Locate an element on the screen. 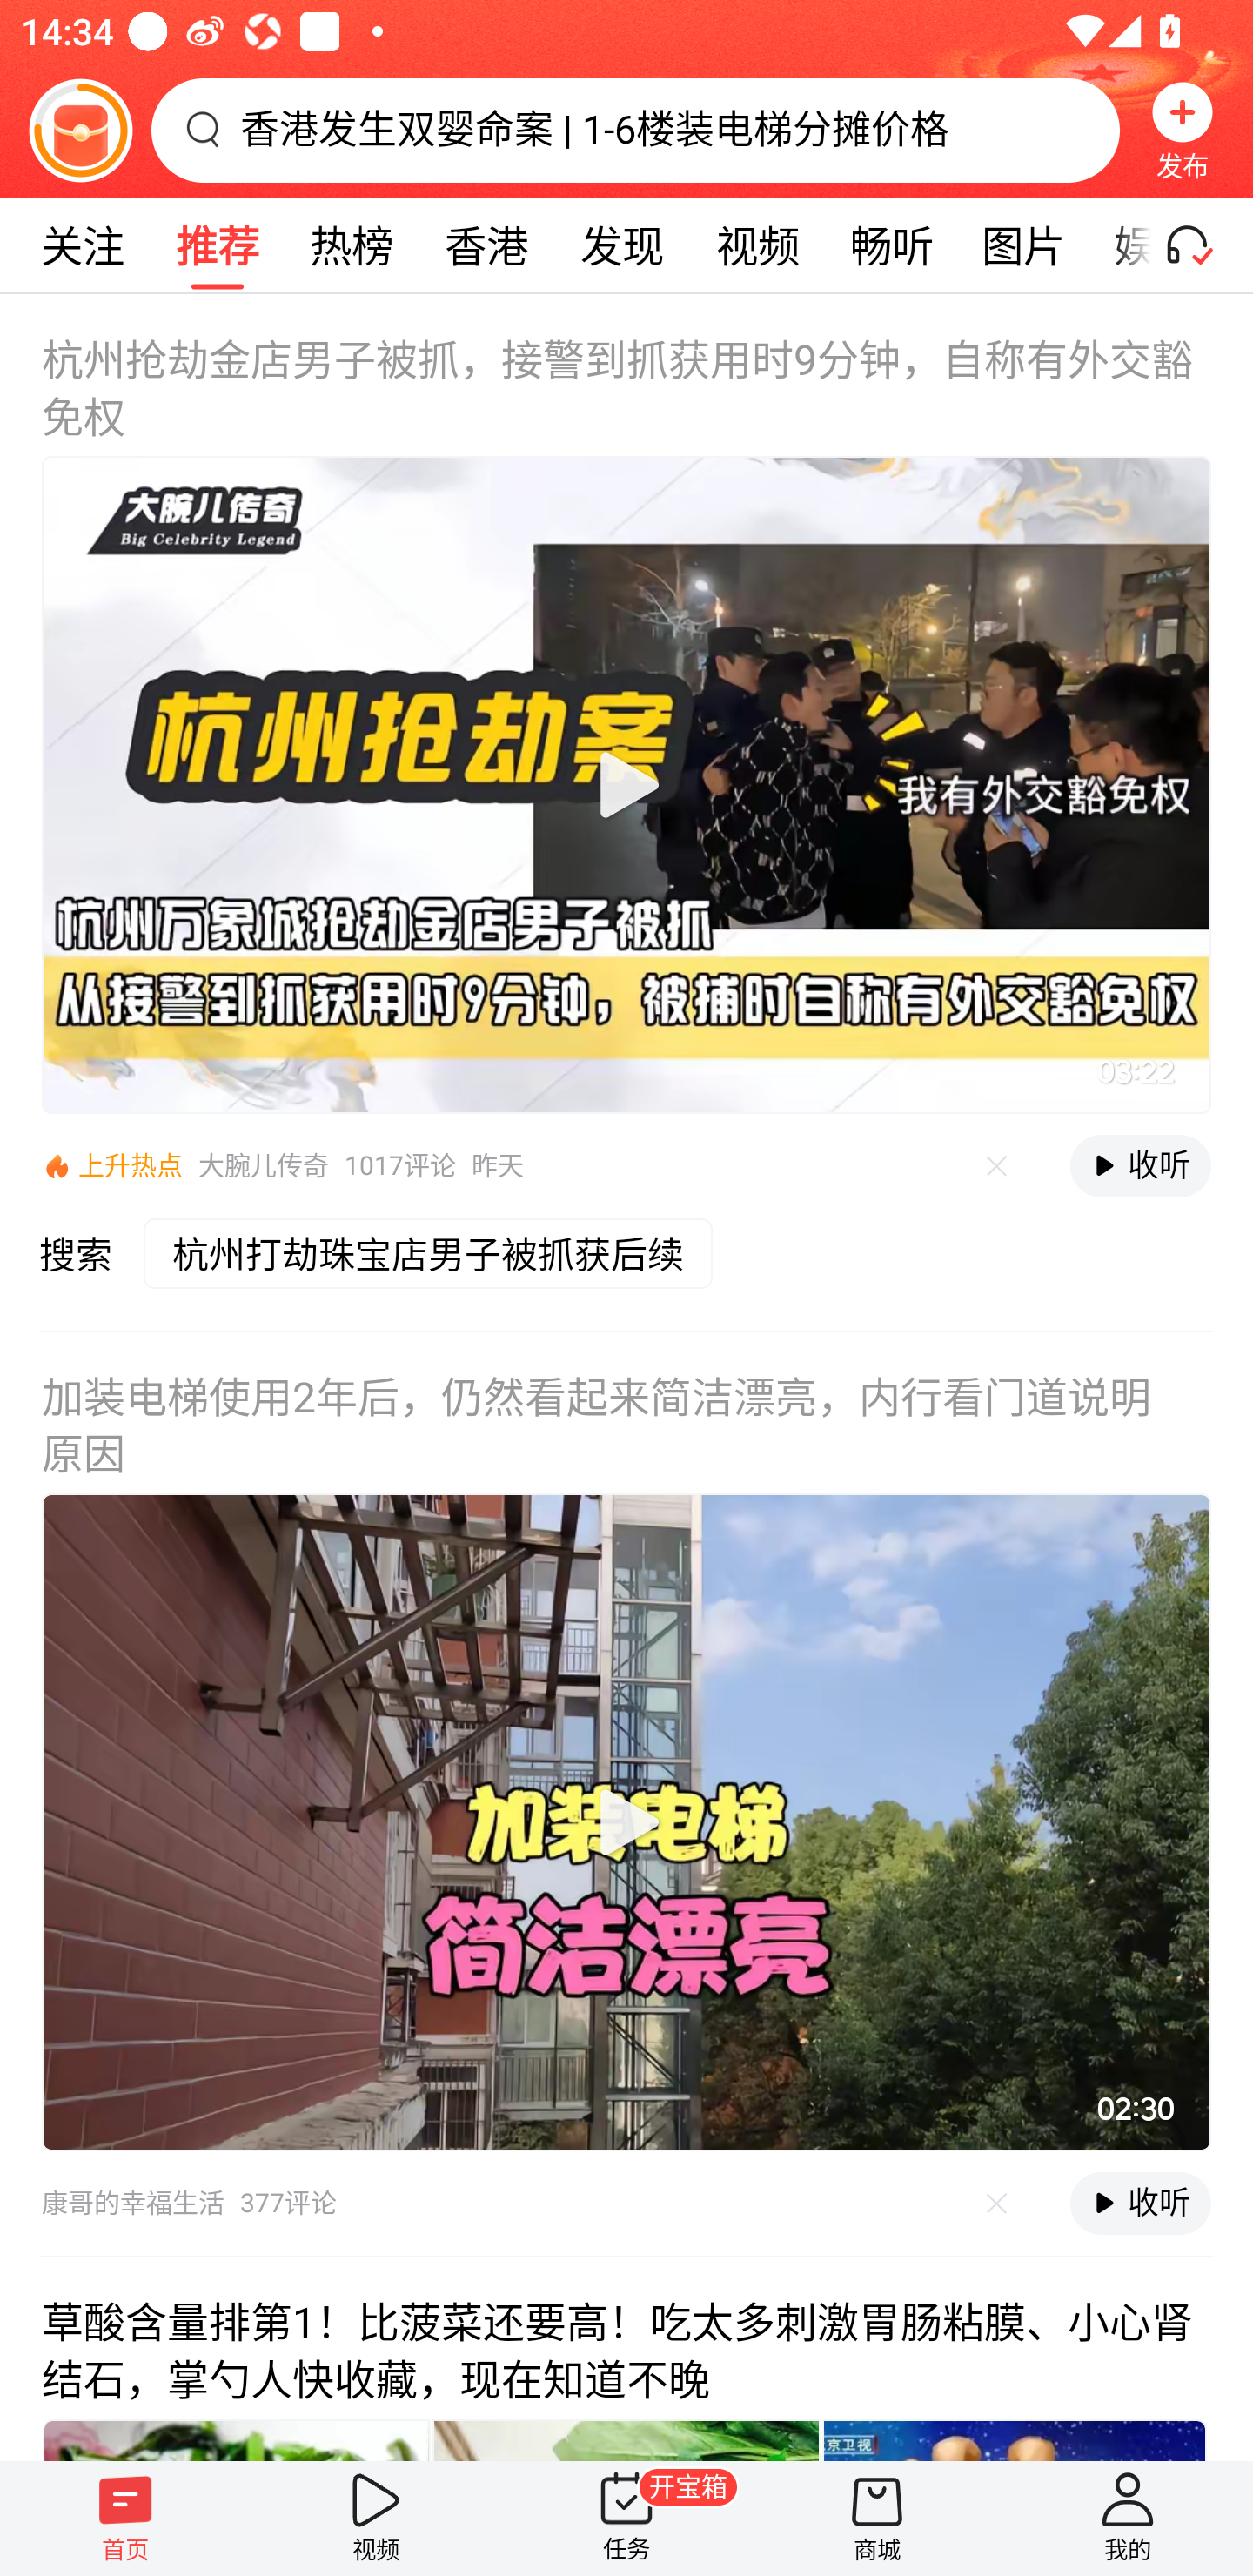 This screenshot has height=2576, width=1253. 商城 is located at coordinates (877, 2518).